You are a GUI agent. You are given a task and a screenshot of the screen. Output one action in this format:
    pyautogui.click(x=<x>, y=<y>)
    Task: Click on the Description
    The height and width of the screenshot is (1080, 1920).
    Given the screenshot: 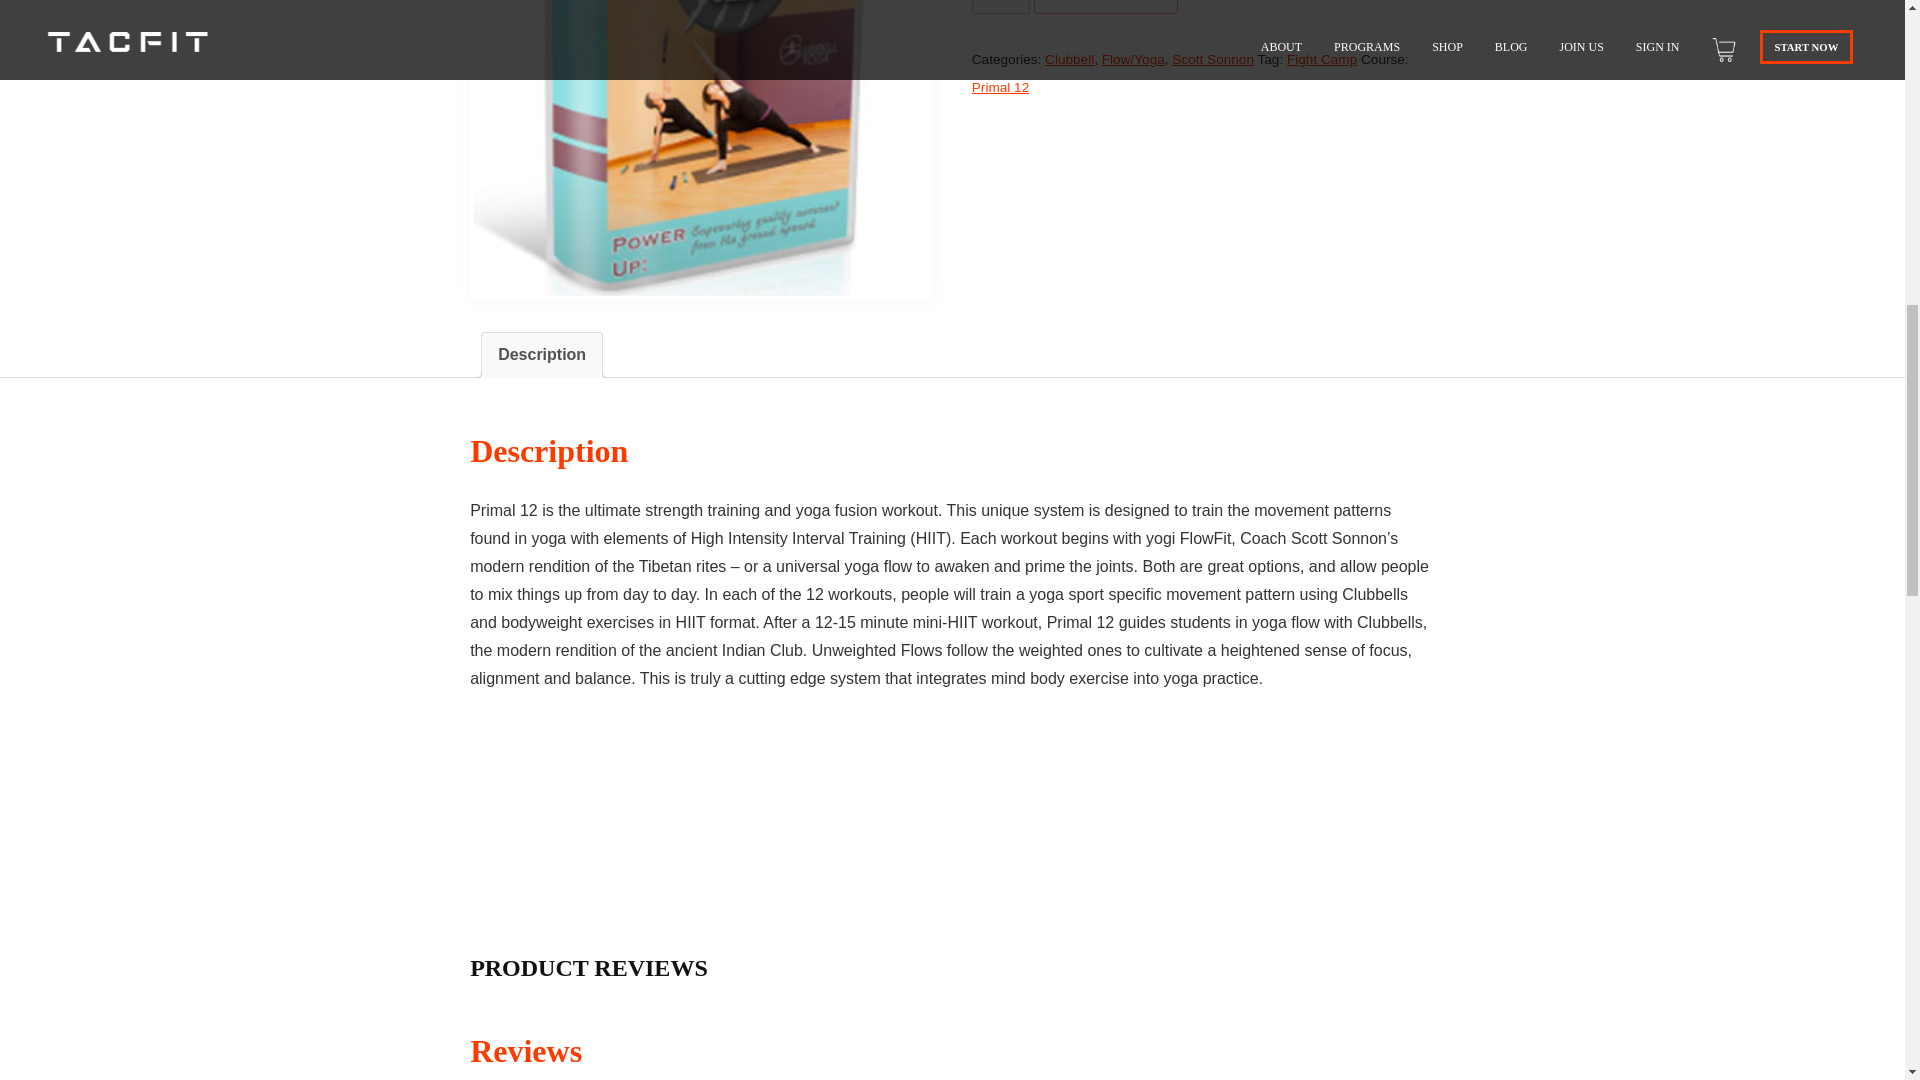 What is the action you would take?
    pyautogui.click(x=541, y=354)
    